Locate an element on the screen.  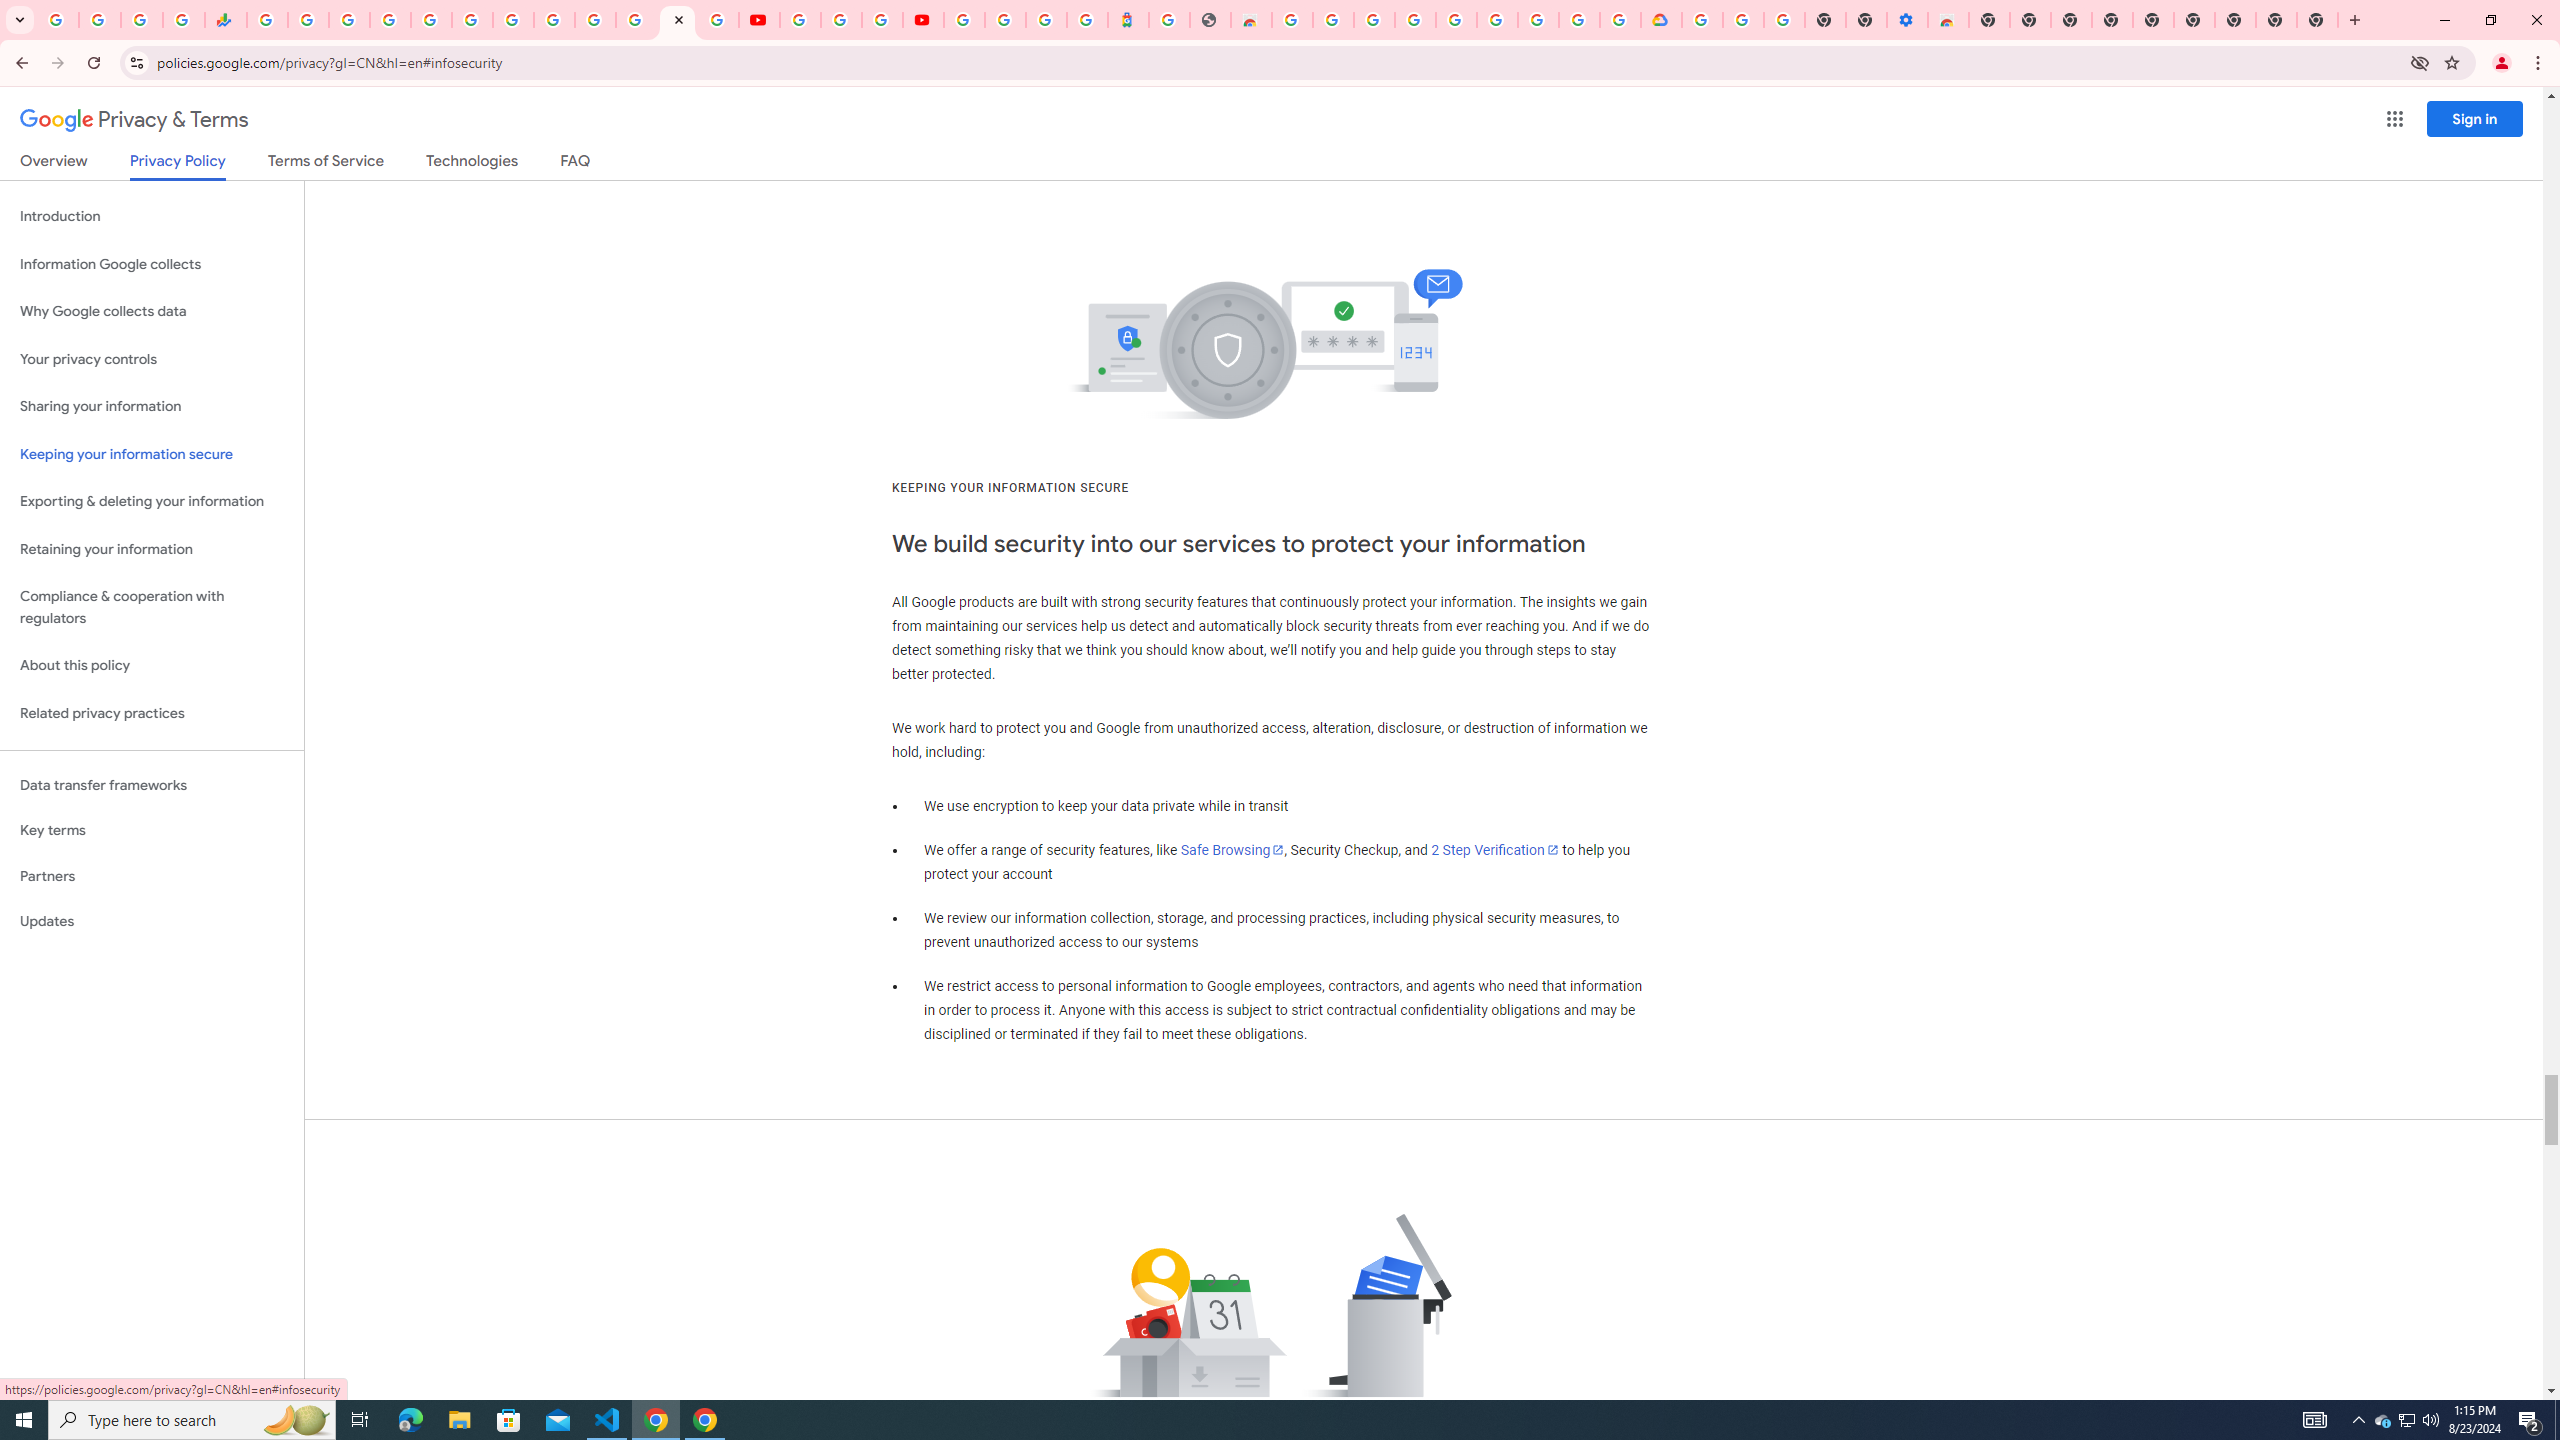
Android TV Policies and Guidelines - Transparency Center is located at coordinates (512, 20).